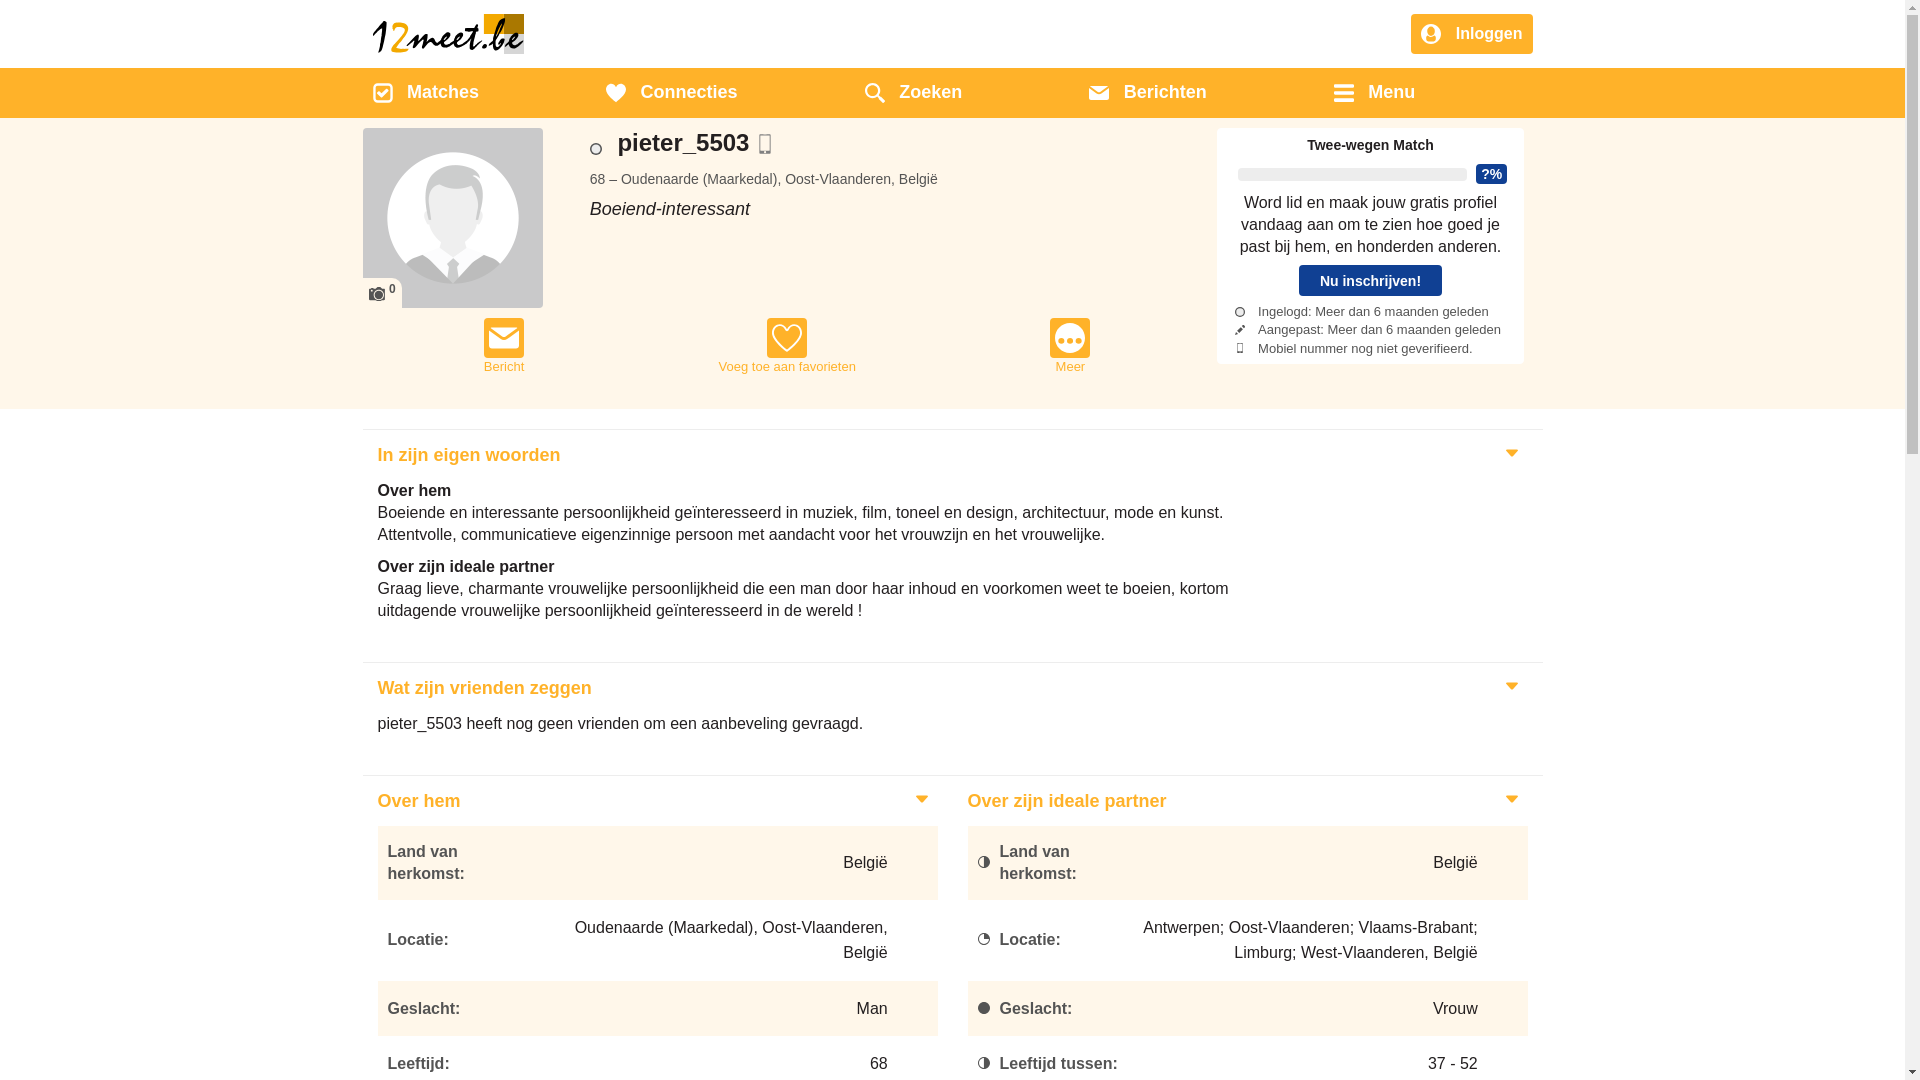 Image resolution: width=1920 pixels, height=1080 pixels. I want to click on In zijn eigen woorden, so click(466, 455).